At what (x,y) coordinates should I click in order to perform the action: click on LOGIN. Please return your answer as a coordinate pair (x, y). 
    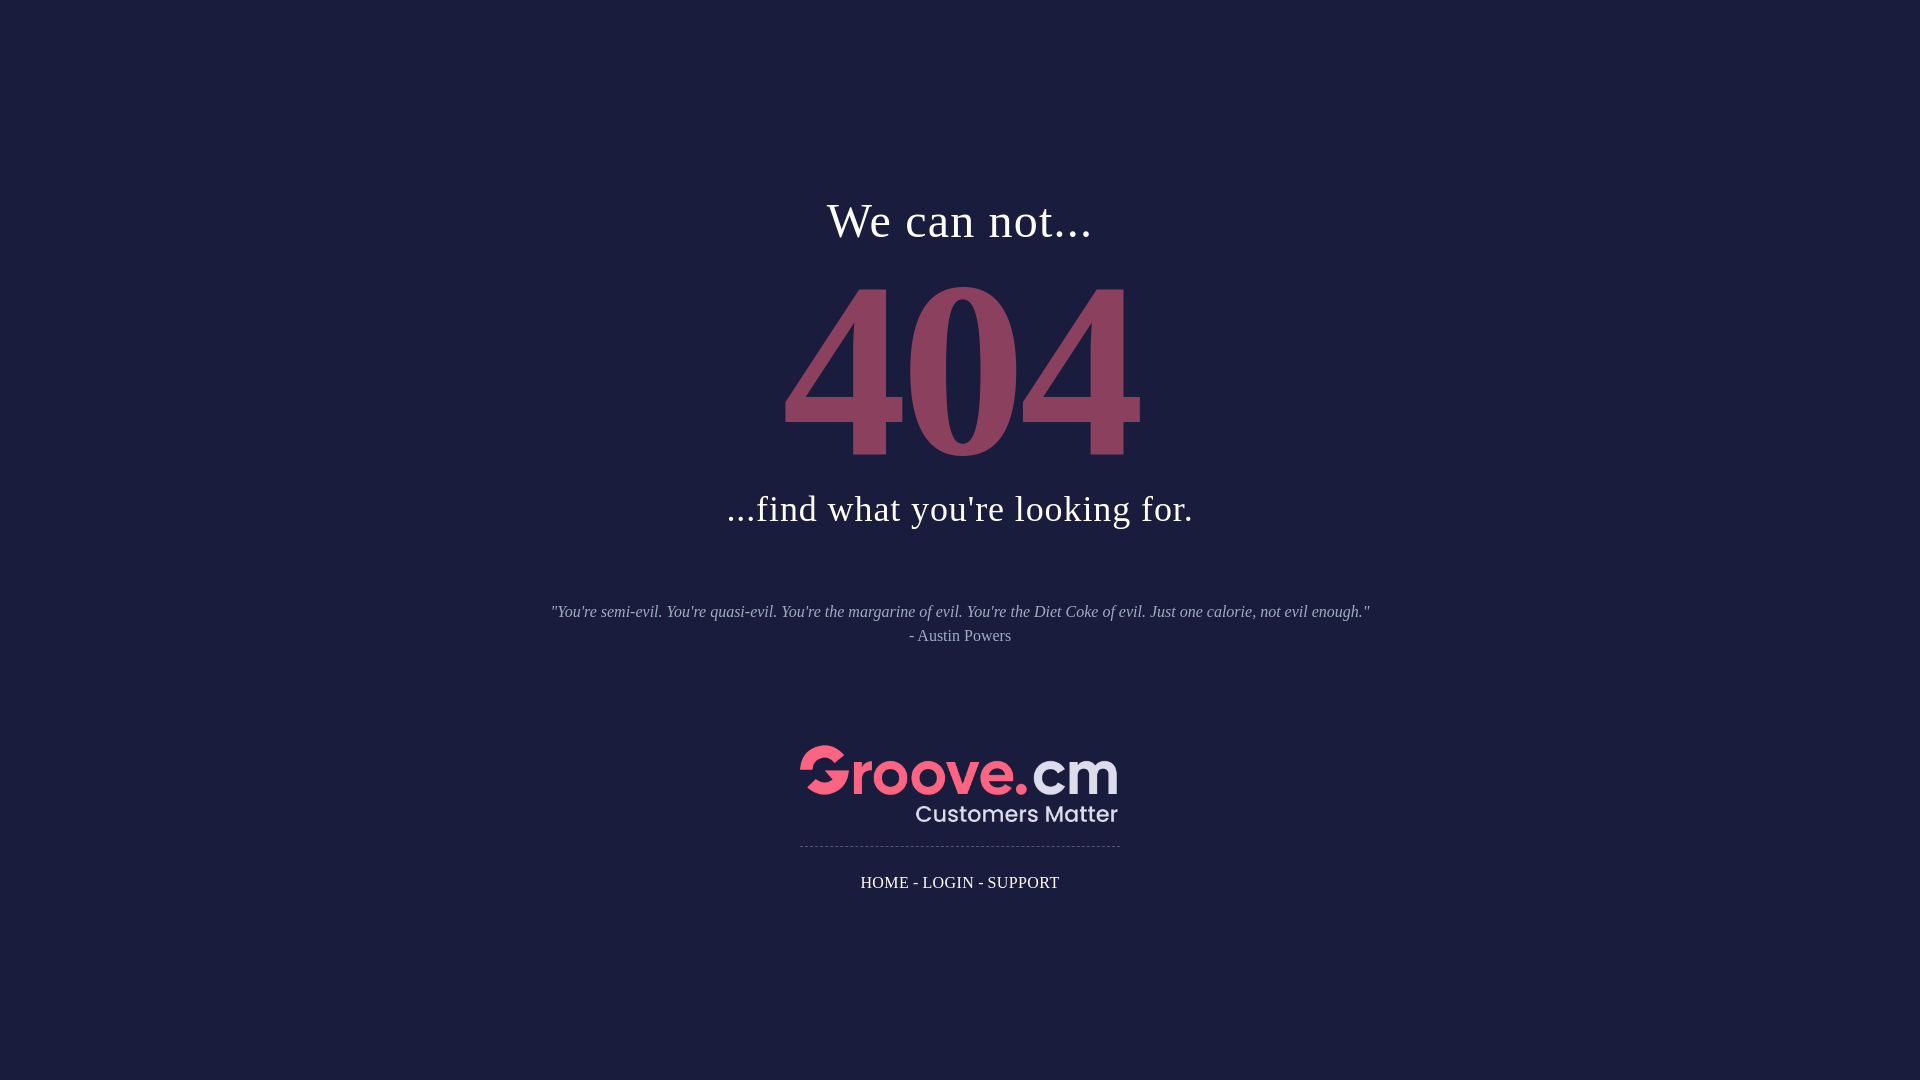
    Looking at the image, I should click on (948, 882).